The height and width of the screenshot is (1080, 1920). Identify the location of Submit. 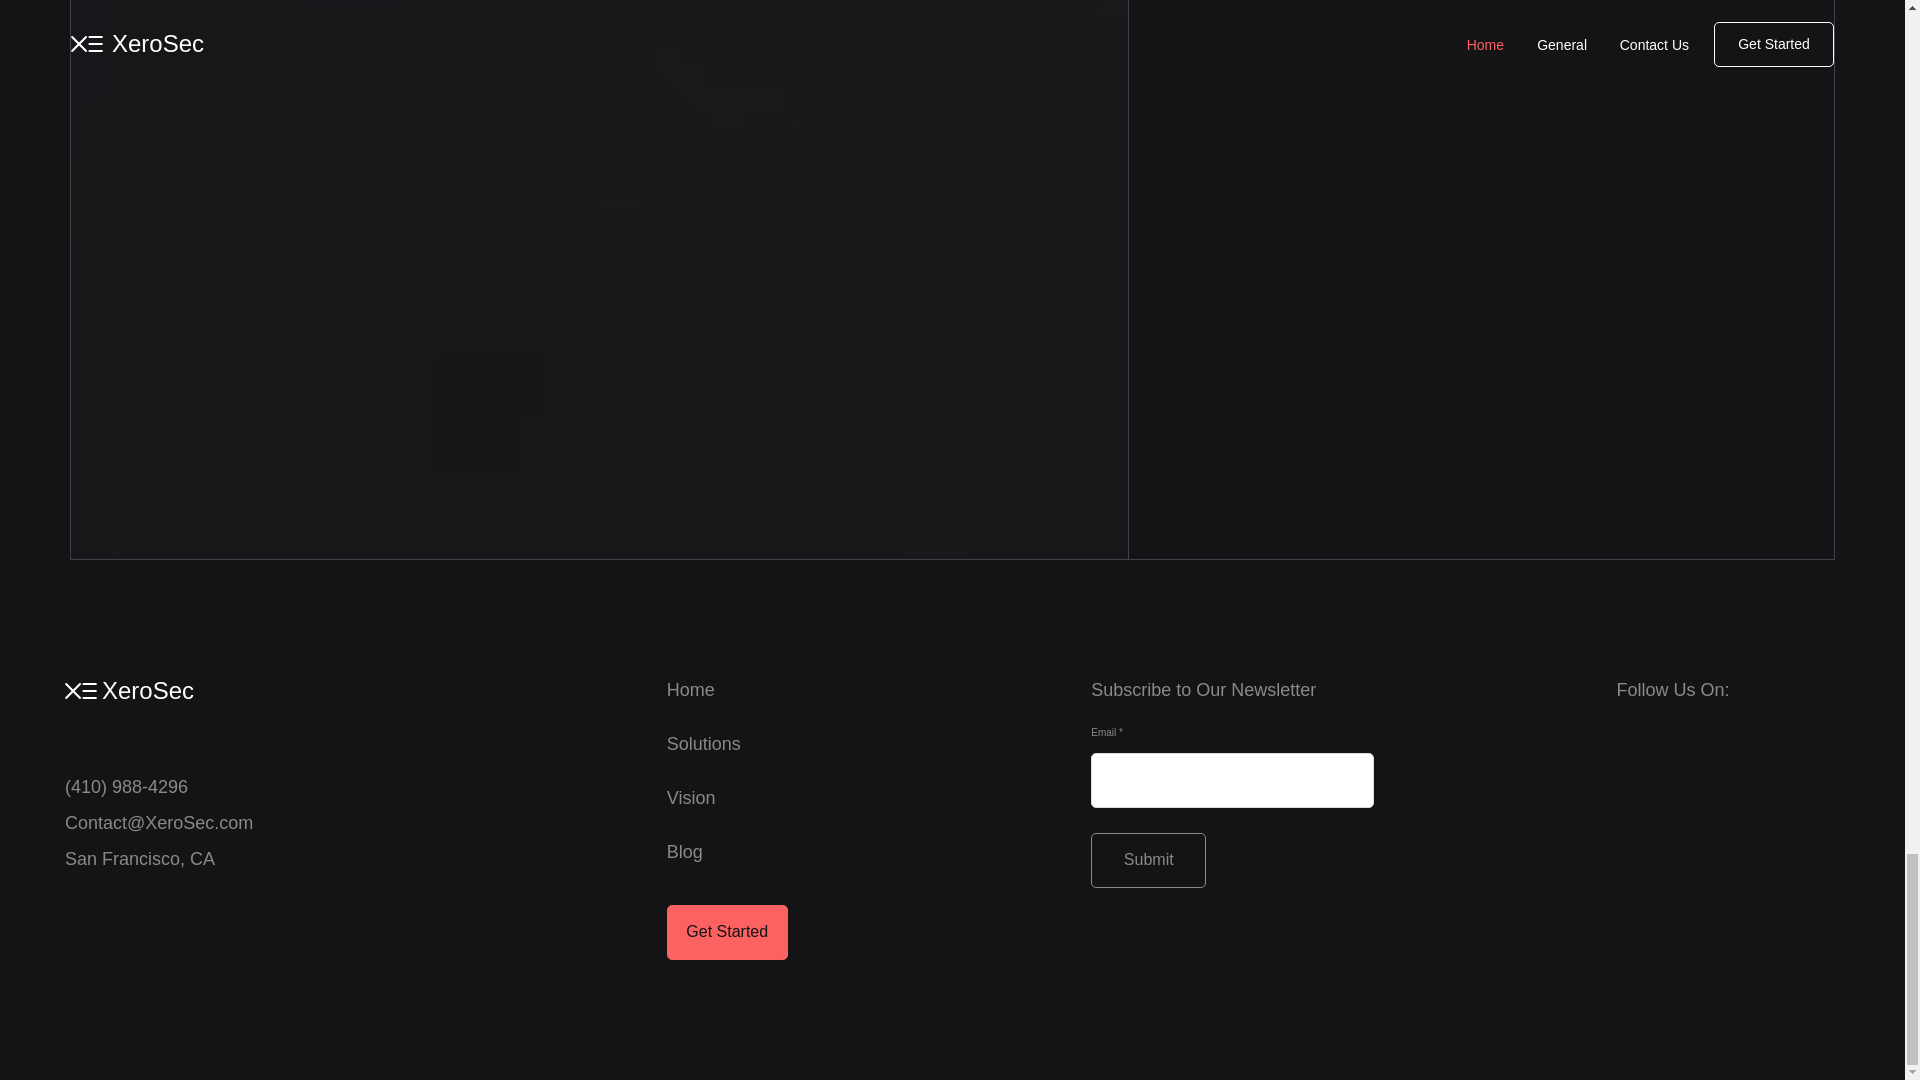
(1148, 860).